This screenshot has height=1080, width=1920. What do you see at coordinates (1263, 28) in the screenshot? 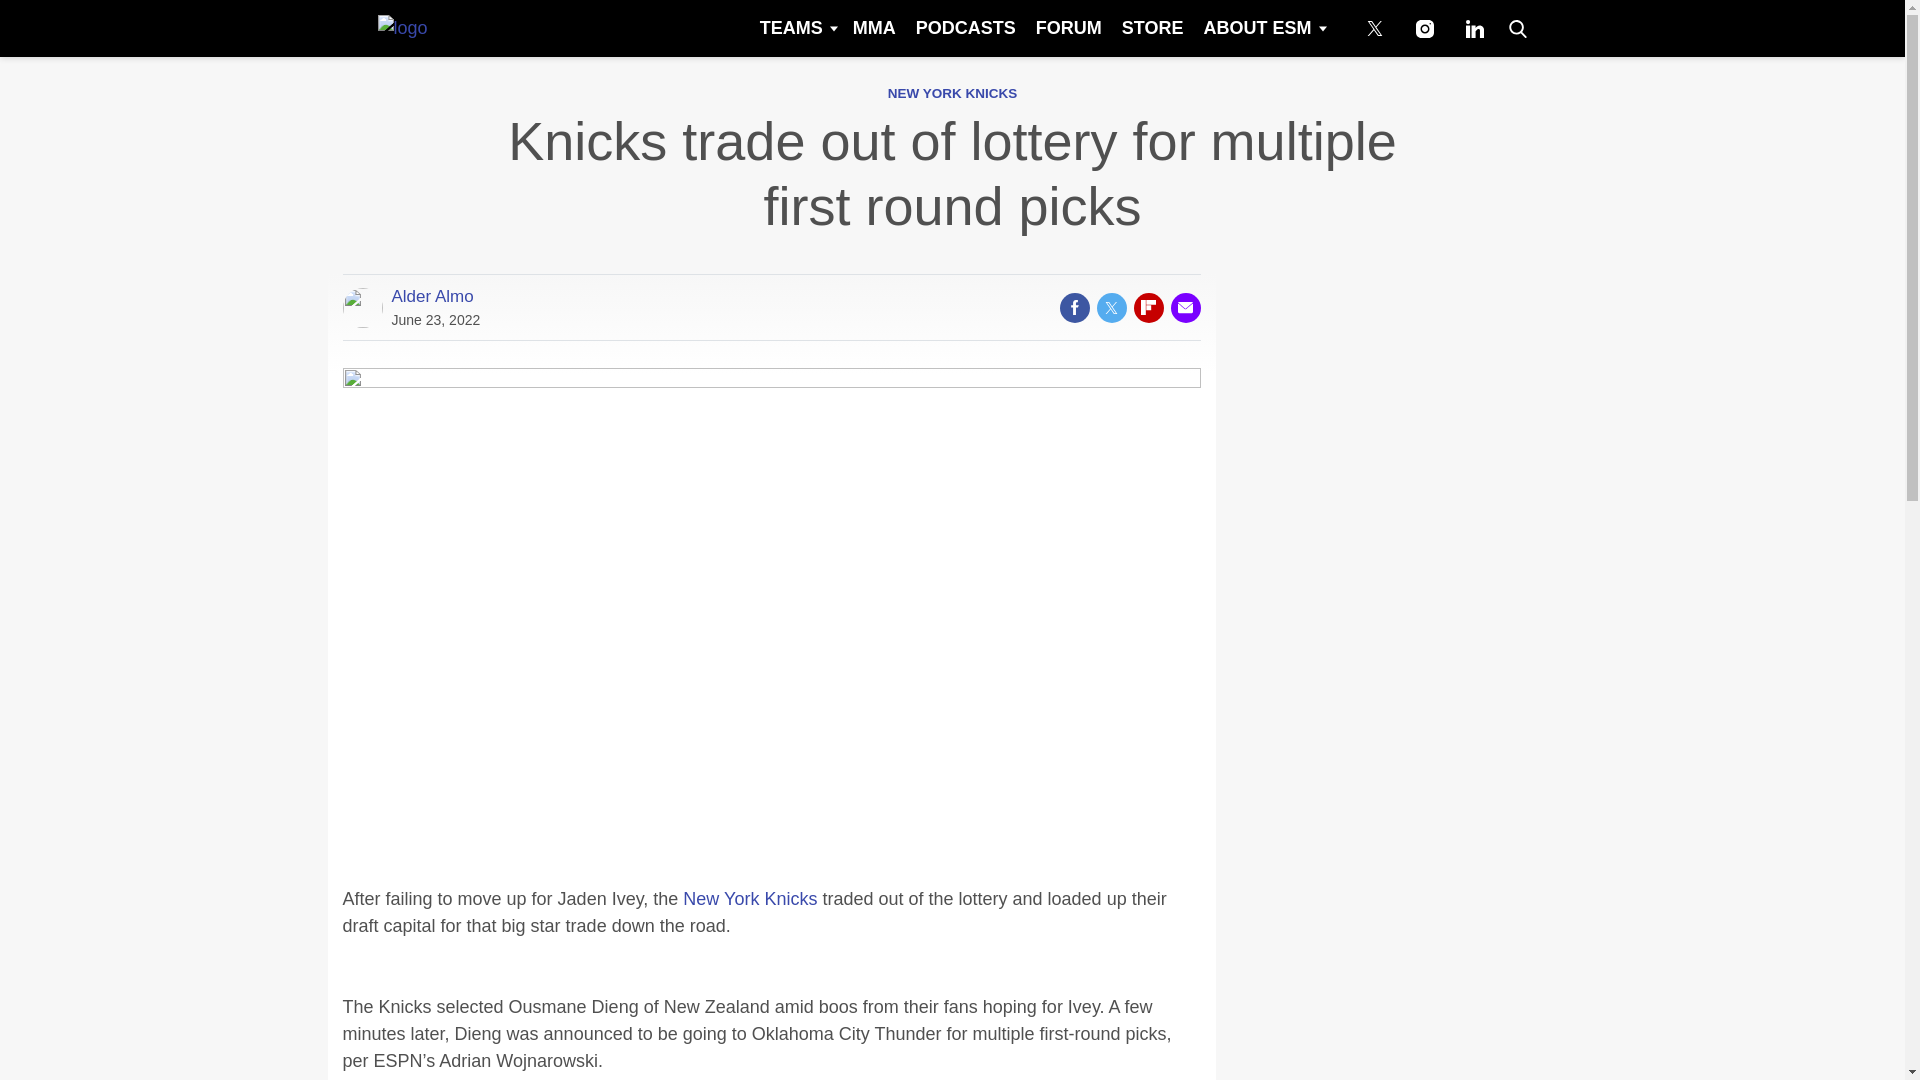
I see `ABOUT ESM` at bounding box center [1263, 28].